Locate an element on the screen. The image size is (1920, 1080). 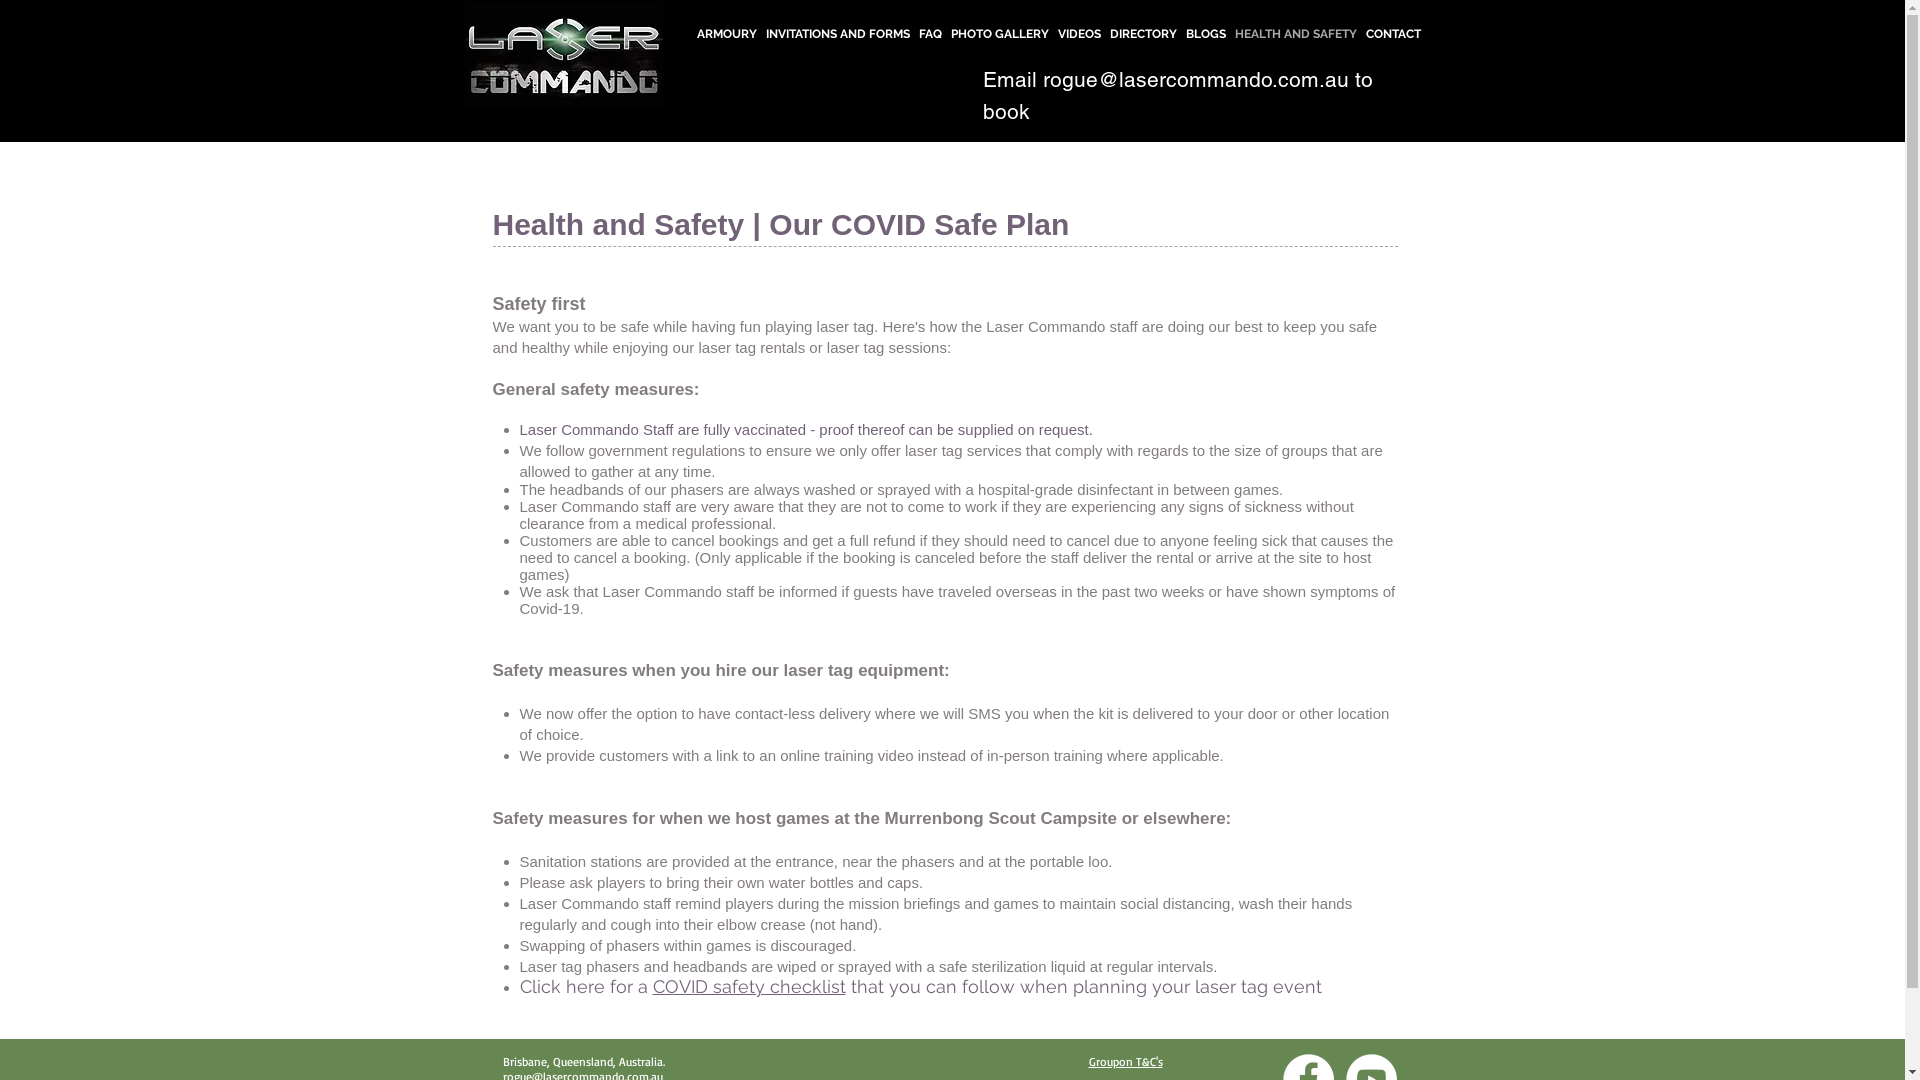
rogue@lasercommando.com.au is located at coordinates (1195, 80).